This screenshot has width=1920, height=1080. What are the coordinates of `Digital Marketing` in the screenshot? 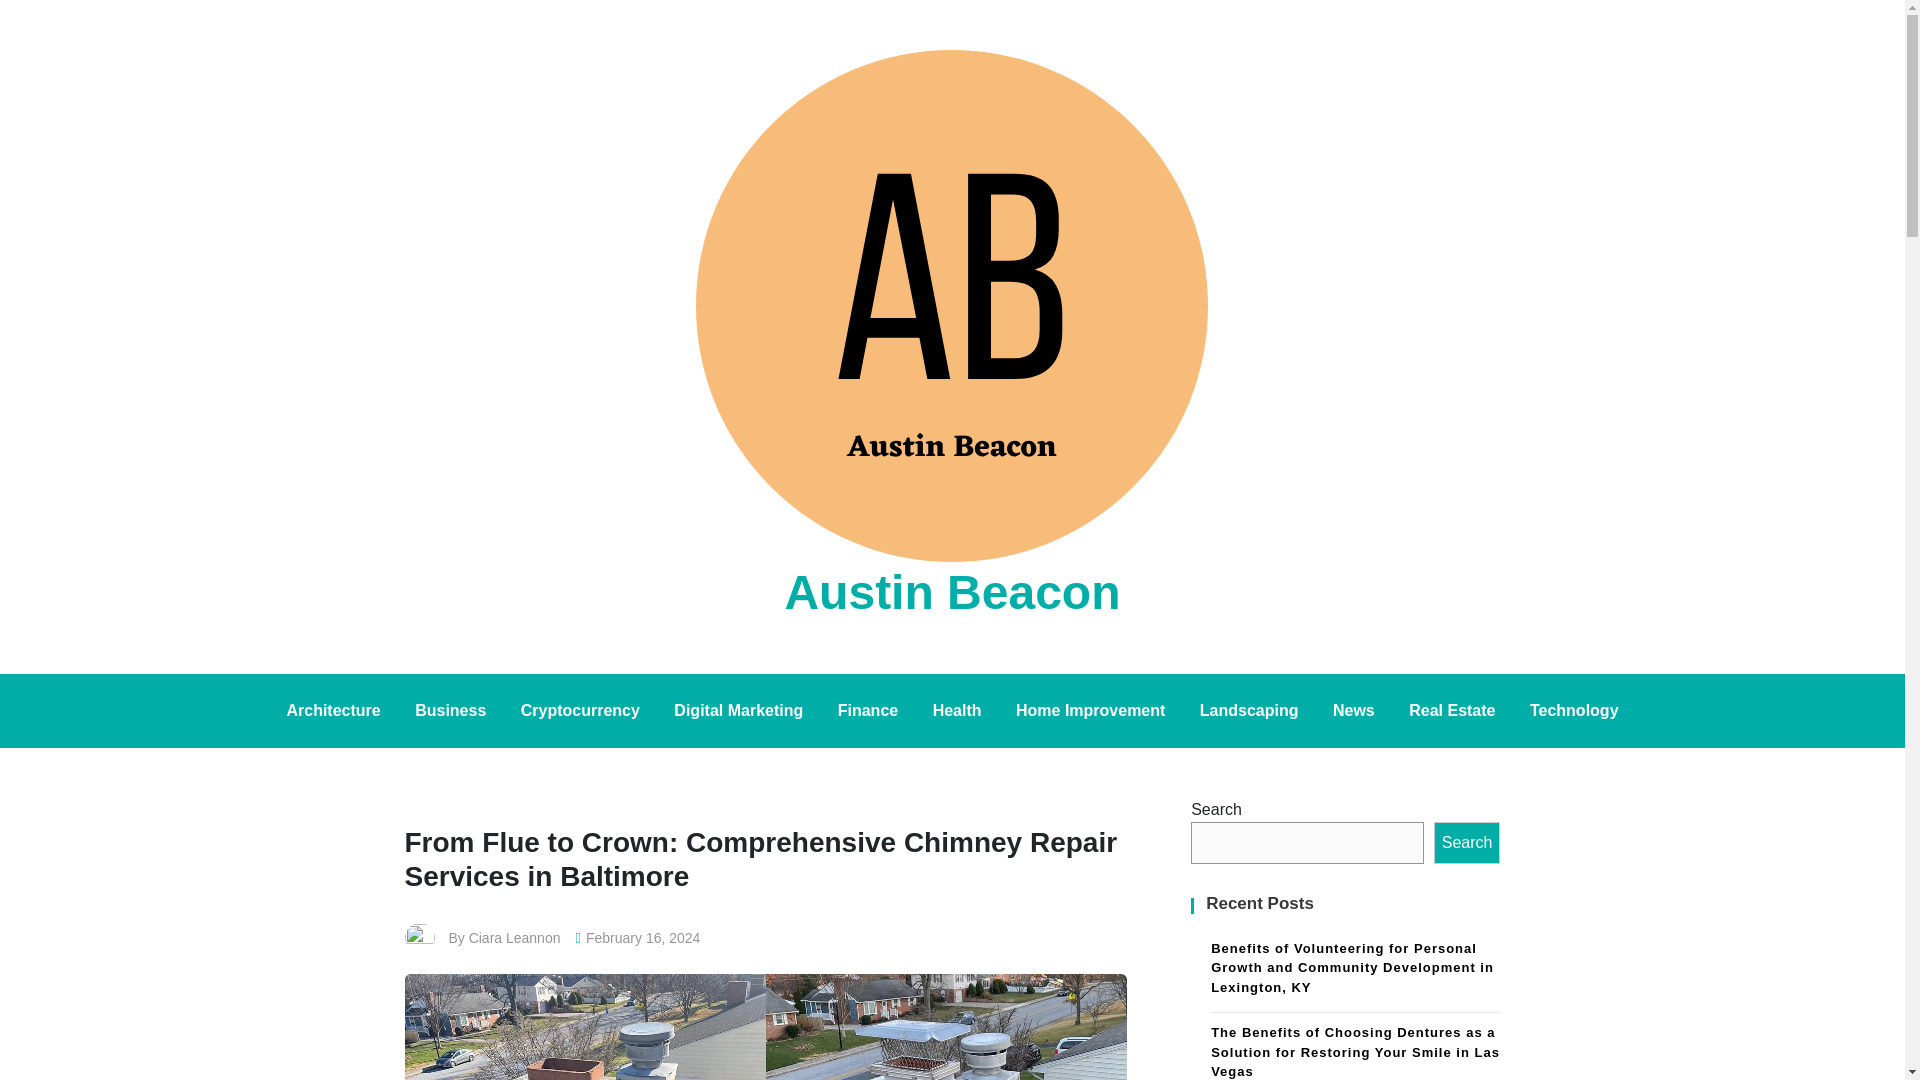 It's located at (738, 710).